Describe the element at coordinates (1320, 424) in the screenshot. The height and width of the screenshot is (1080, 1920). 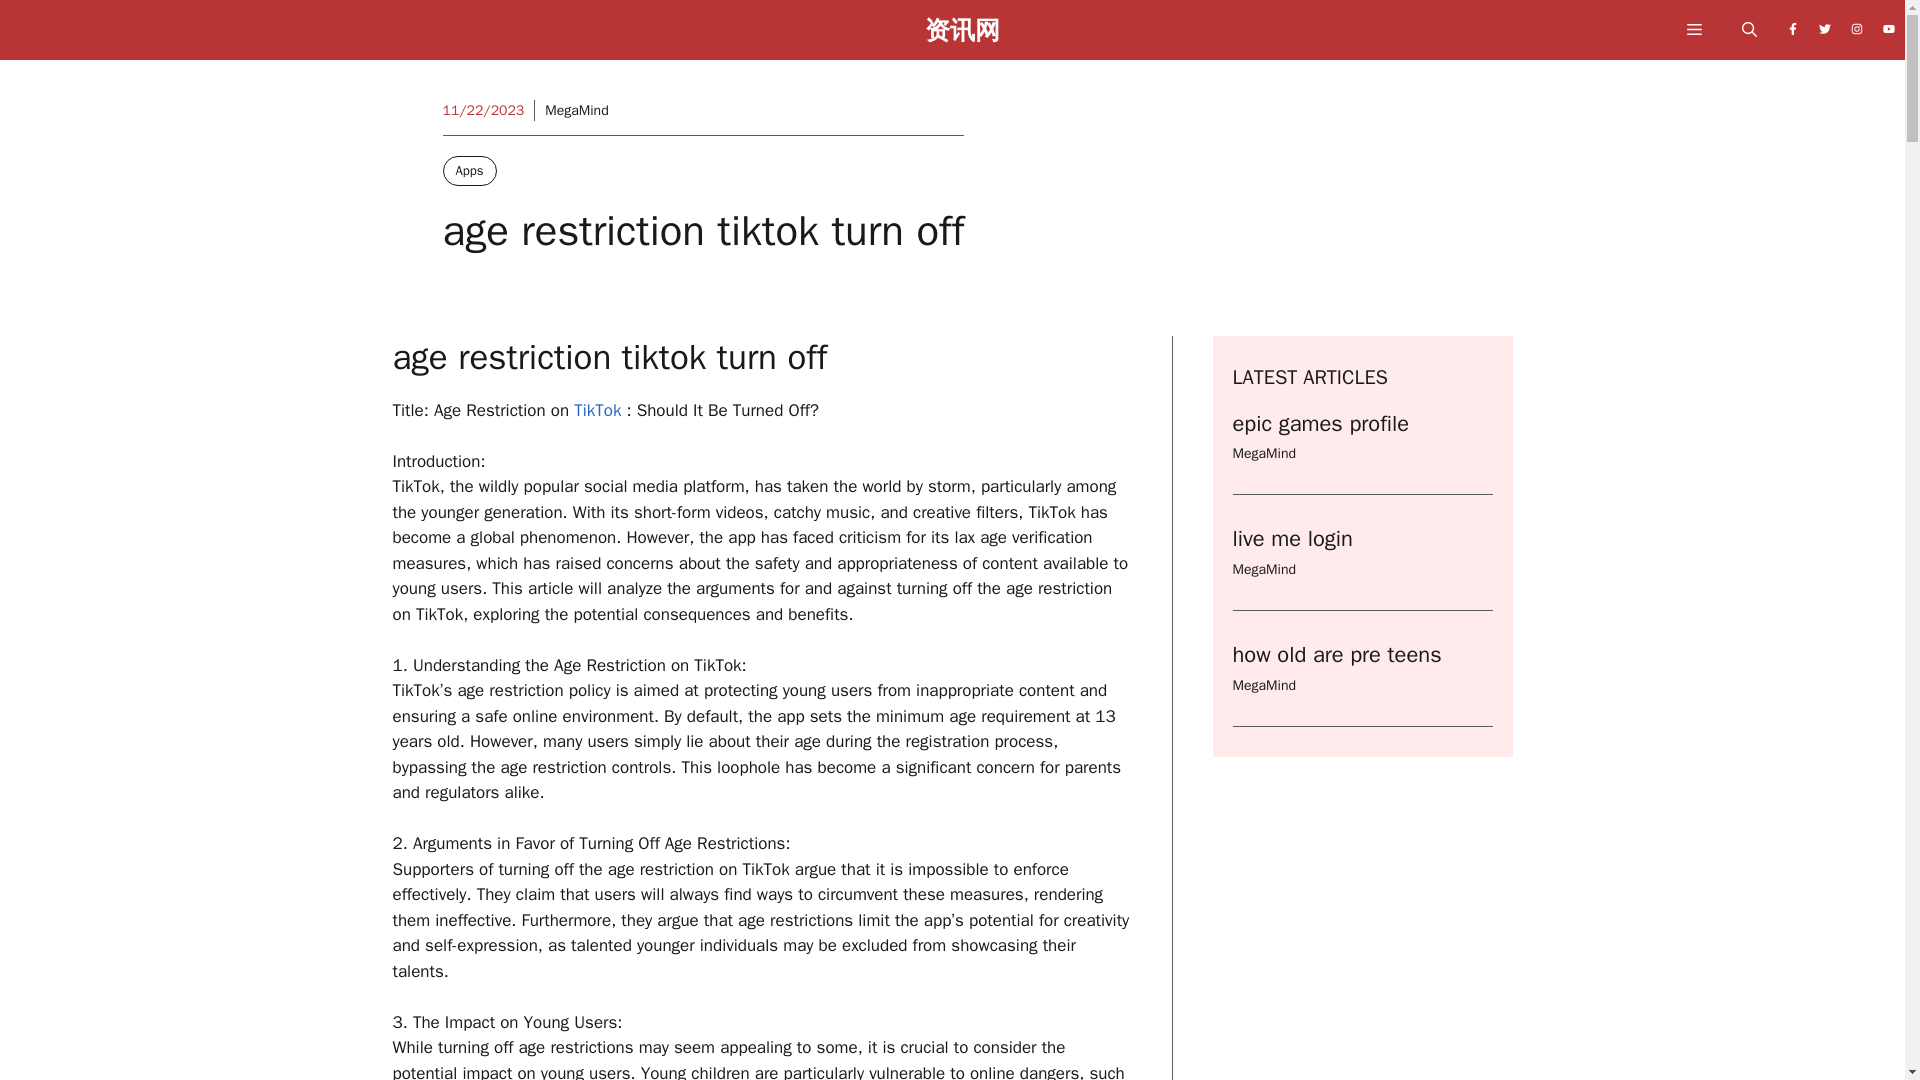
I see `epic games profile` at that location.